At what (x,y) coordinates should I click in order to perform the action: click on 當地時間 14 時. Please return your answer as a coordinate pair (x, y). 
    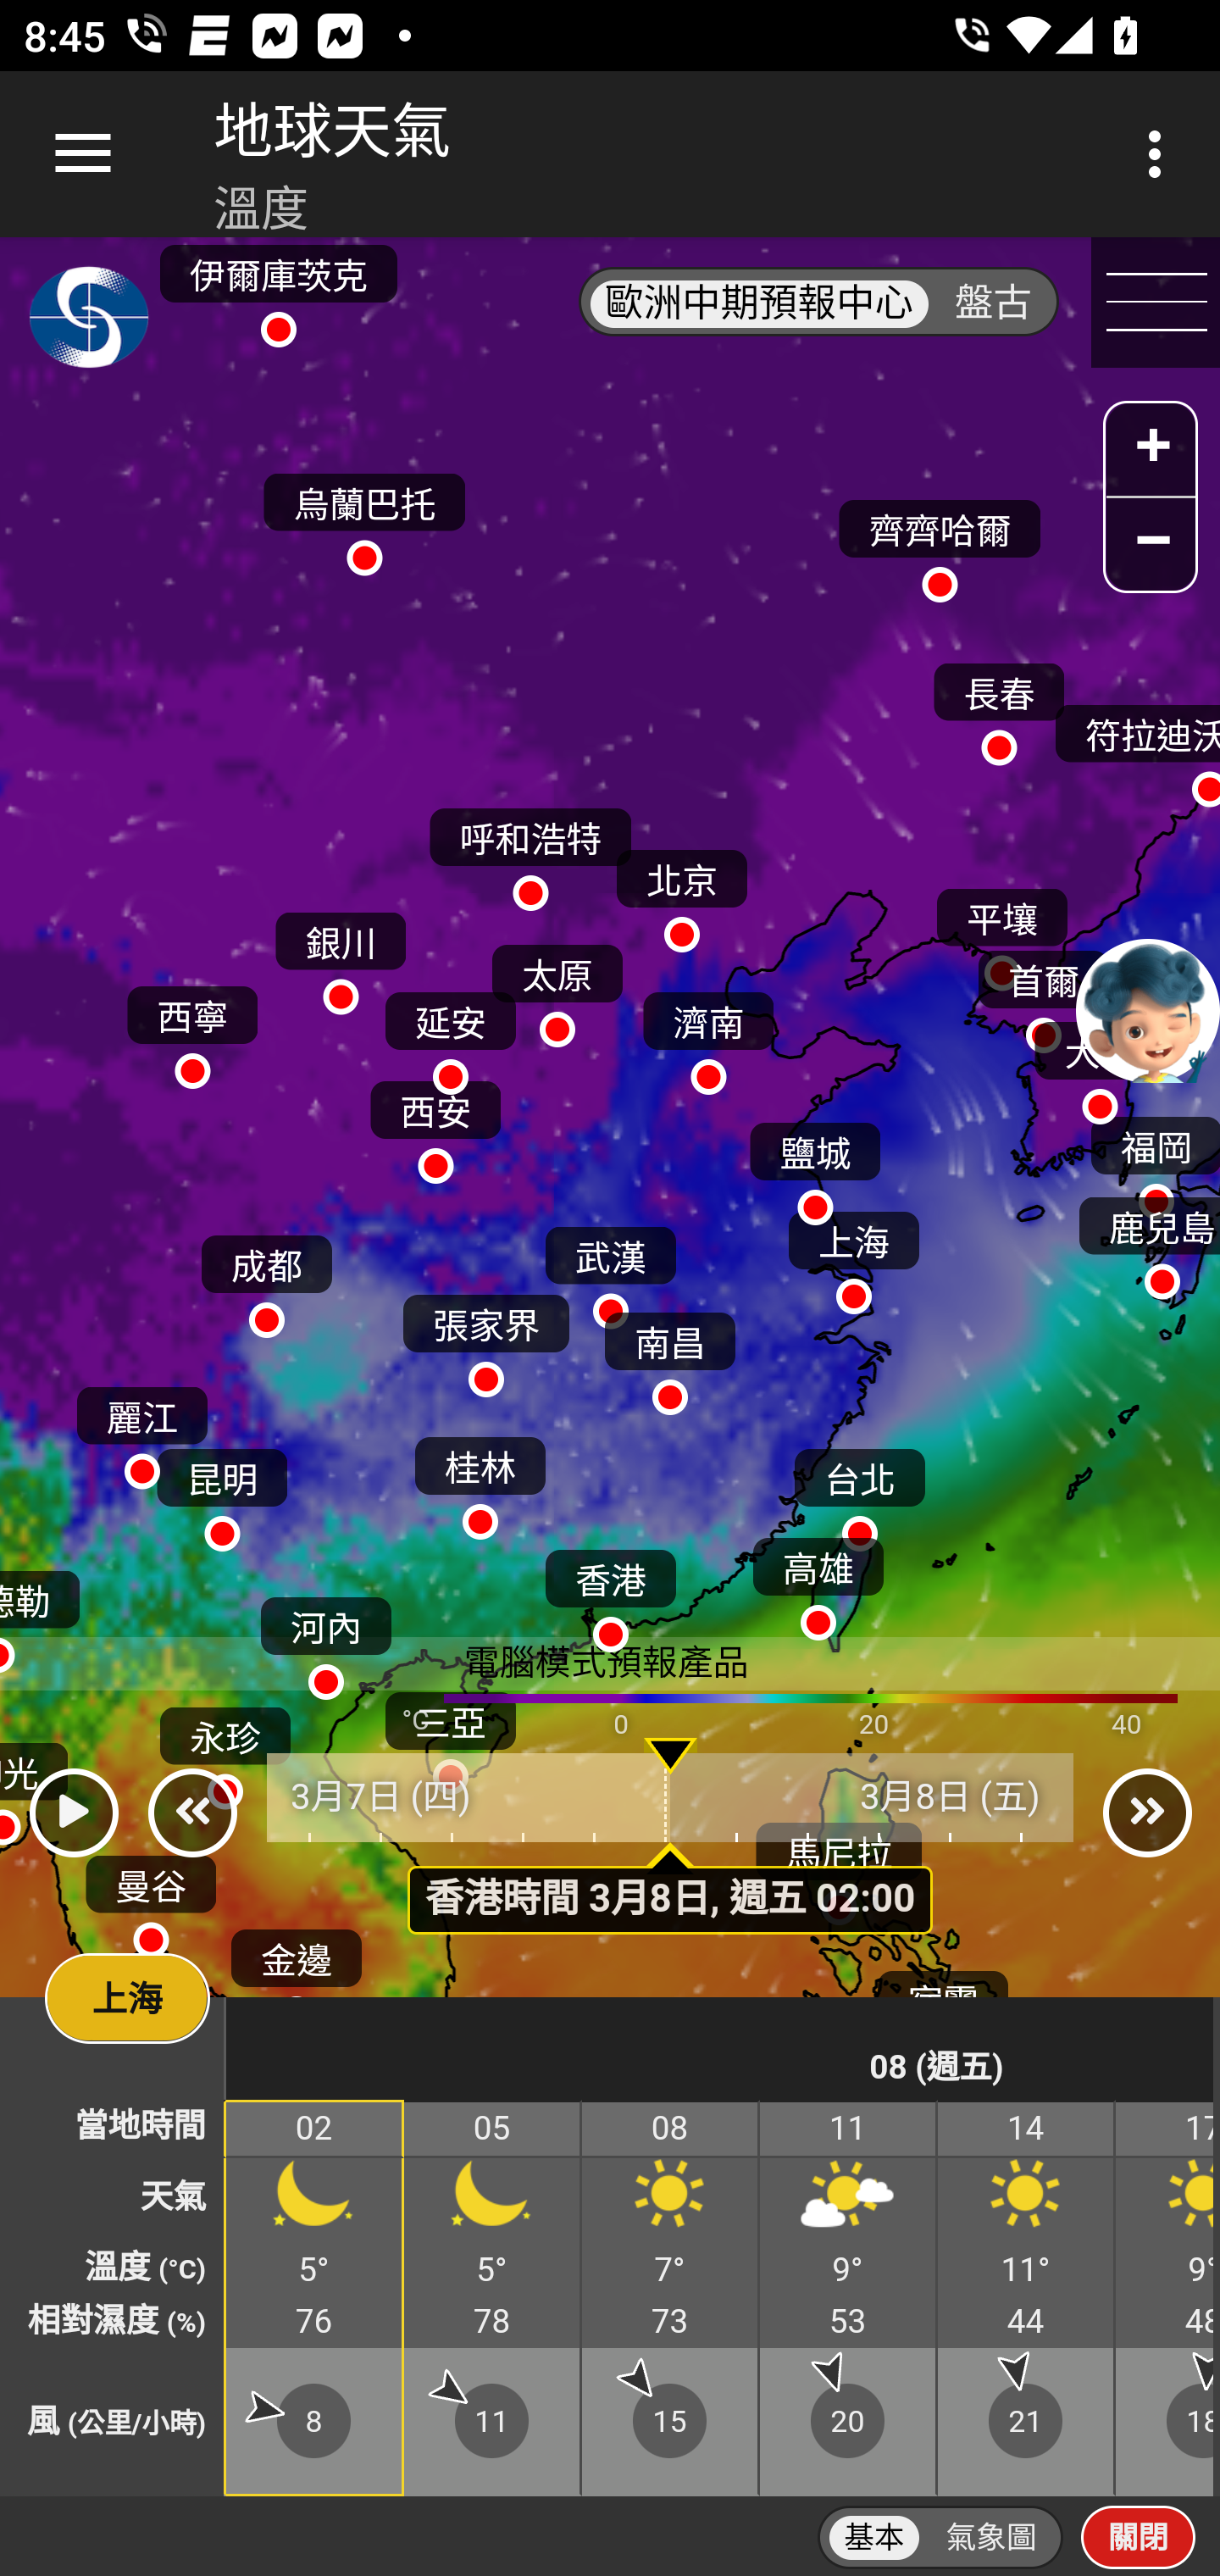
    Looking at the image, I should click on (1027, 2129).